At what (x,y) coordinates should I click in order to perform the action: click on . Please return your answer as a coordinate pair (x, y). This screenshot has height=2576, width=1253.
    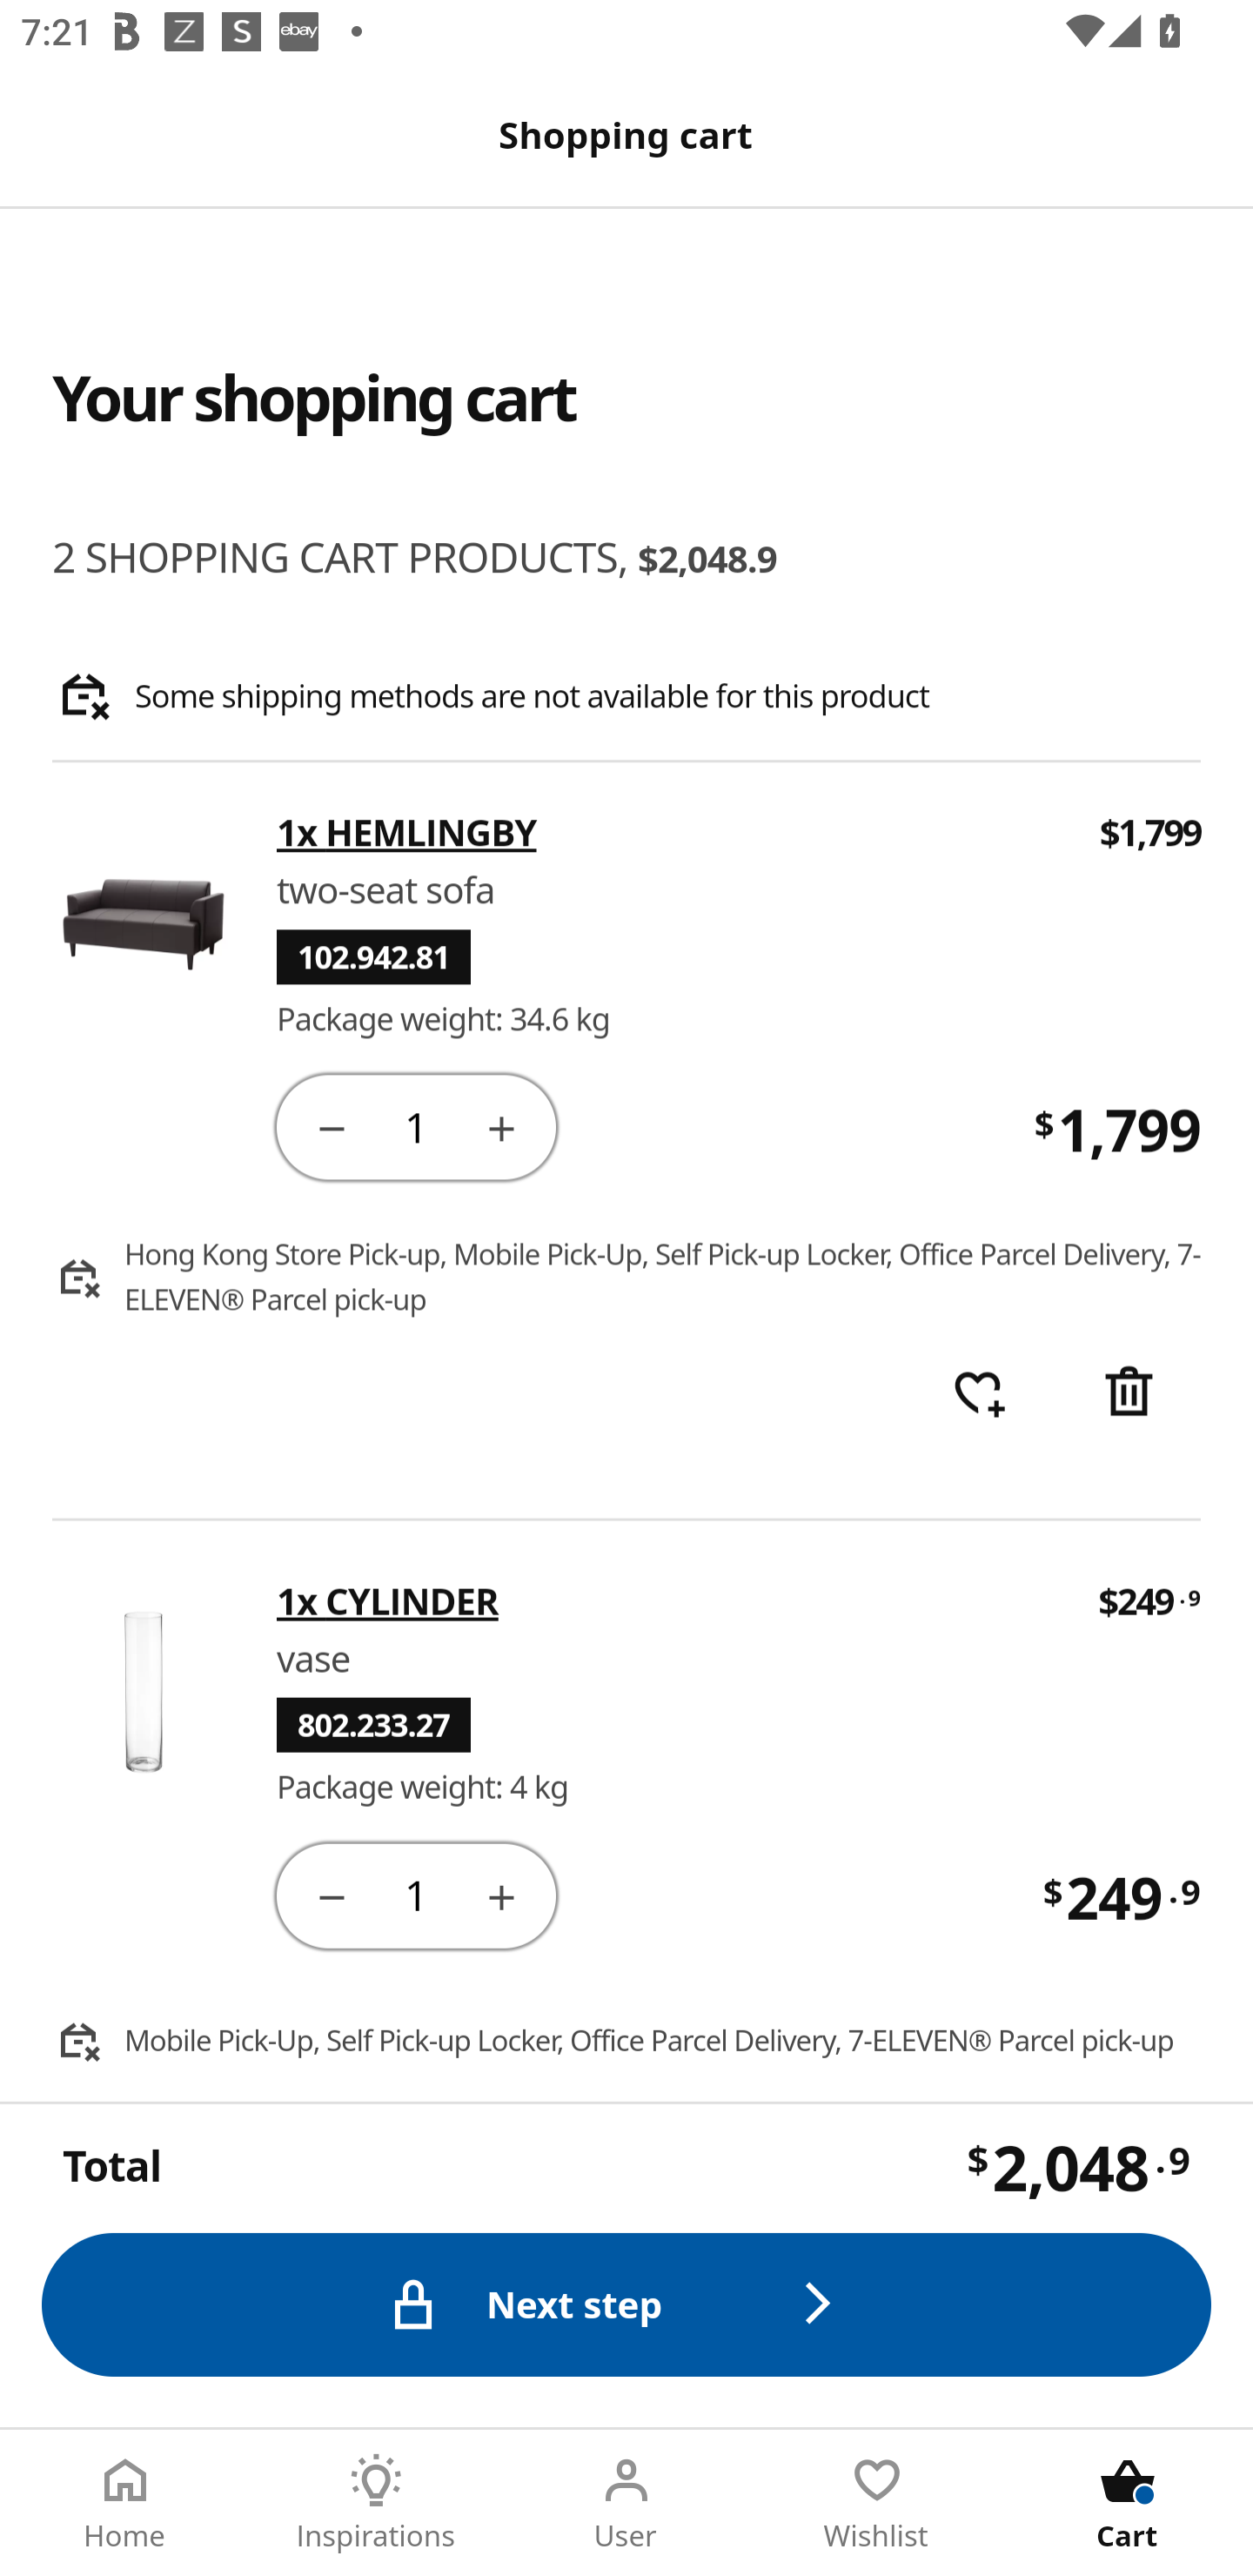
    Looking at the image, I should click on (331, 1894).